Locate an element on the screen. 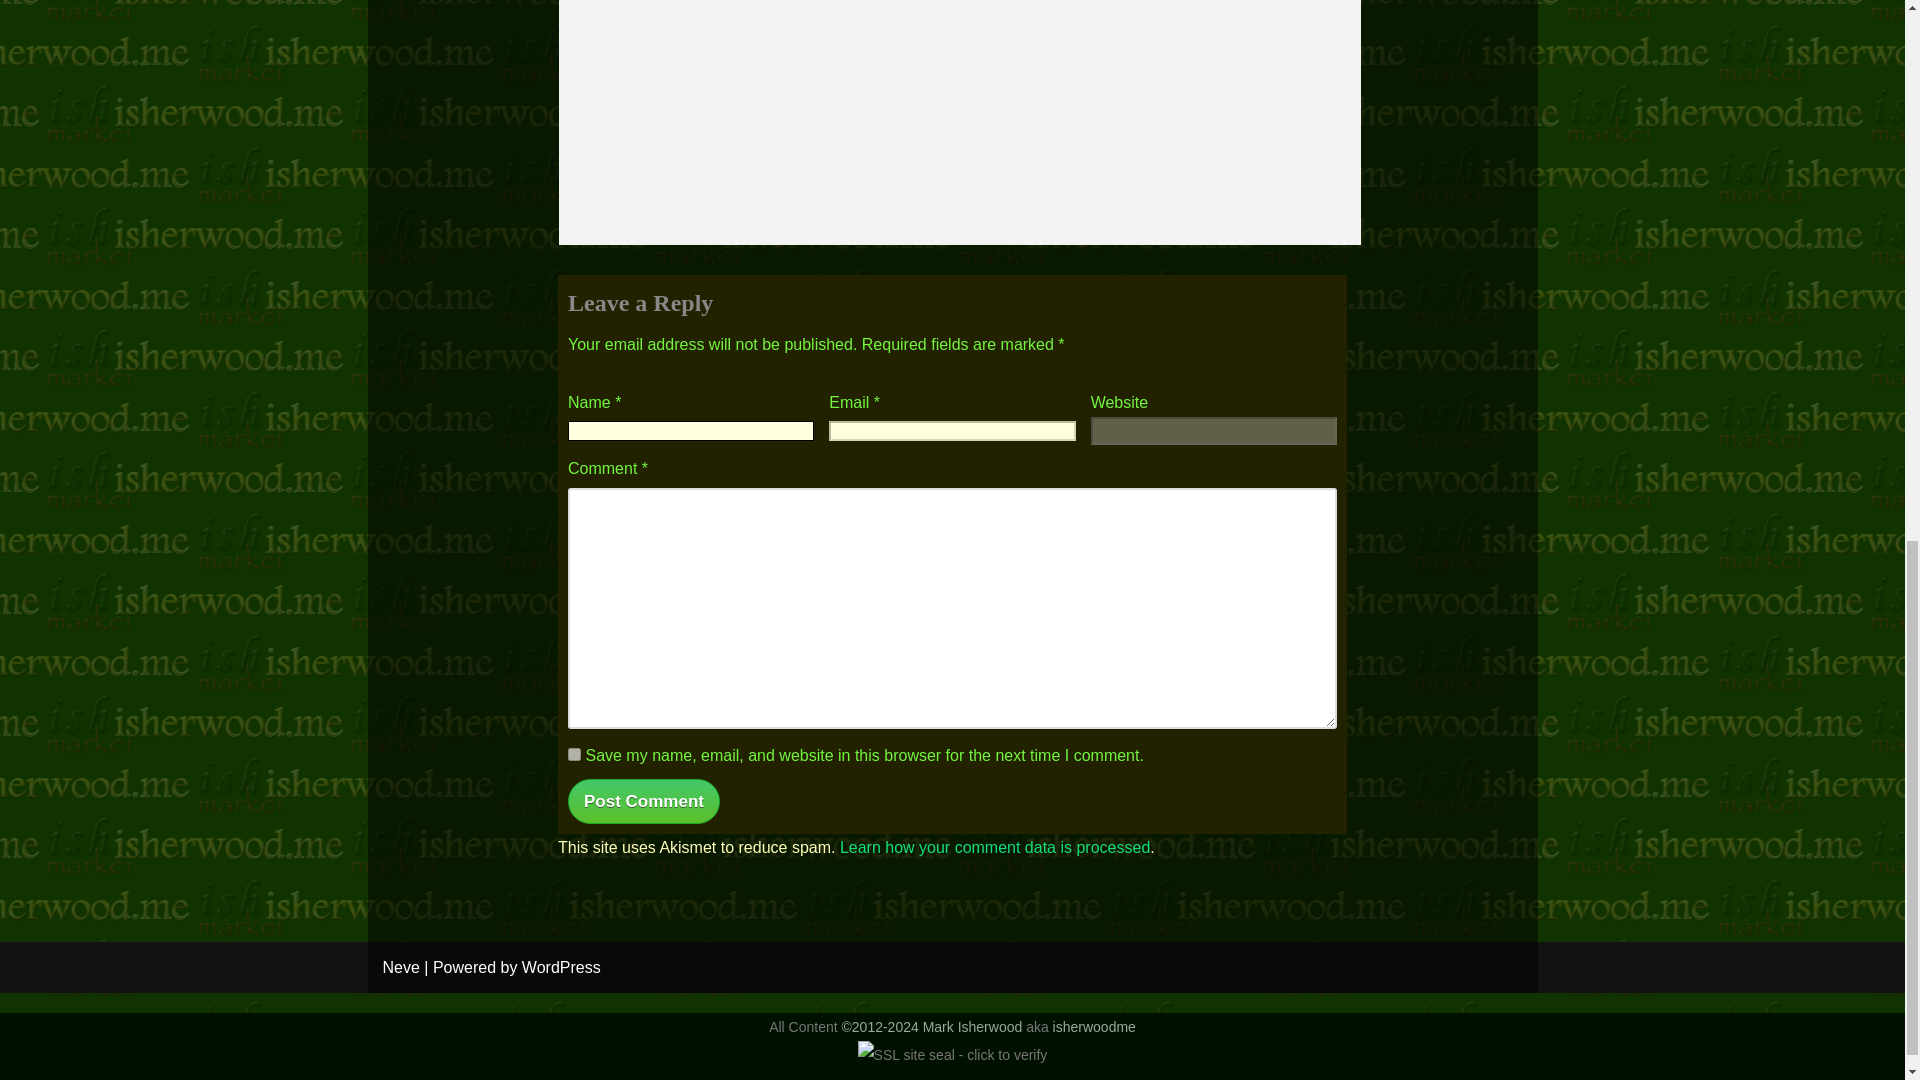  WordPress is located at coordinates (561, 968).